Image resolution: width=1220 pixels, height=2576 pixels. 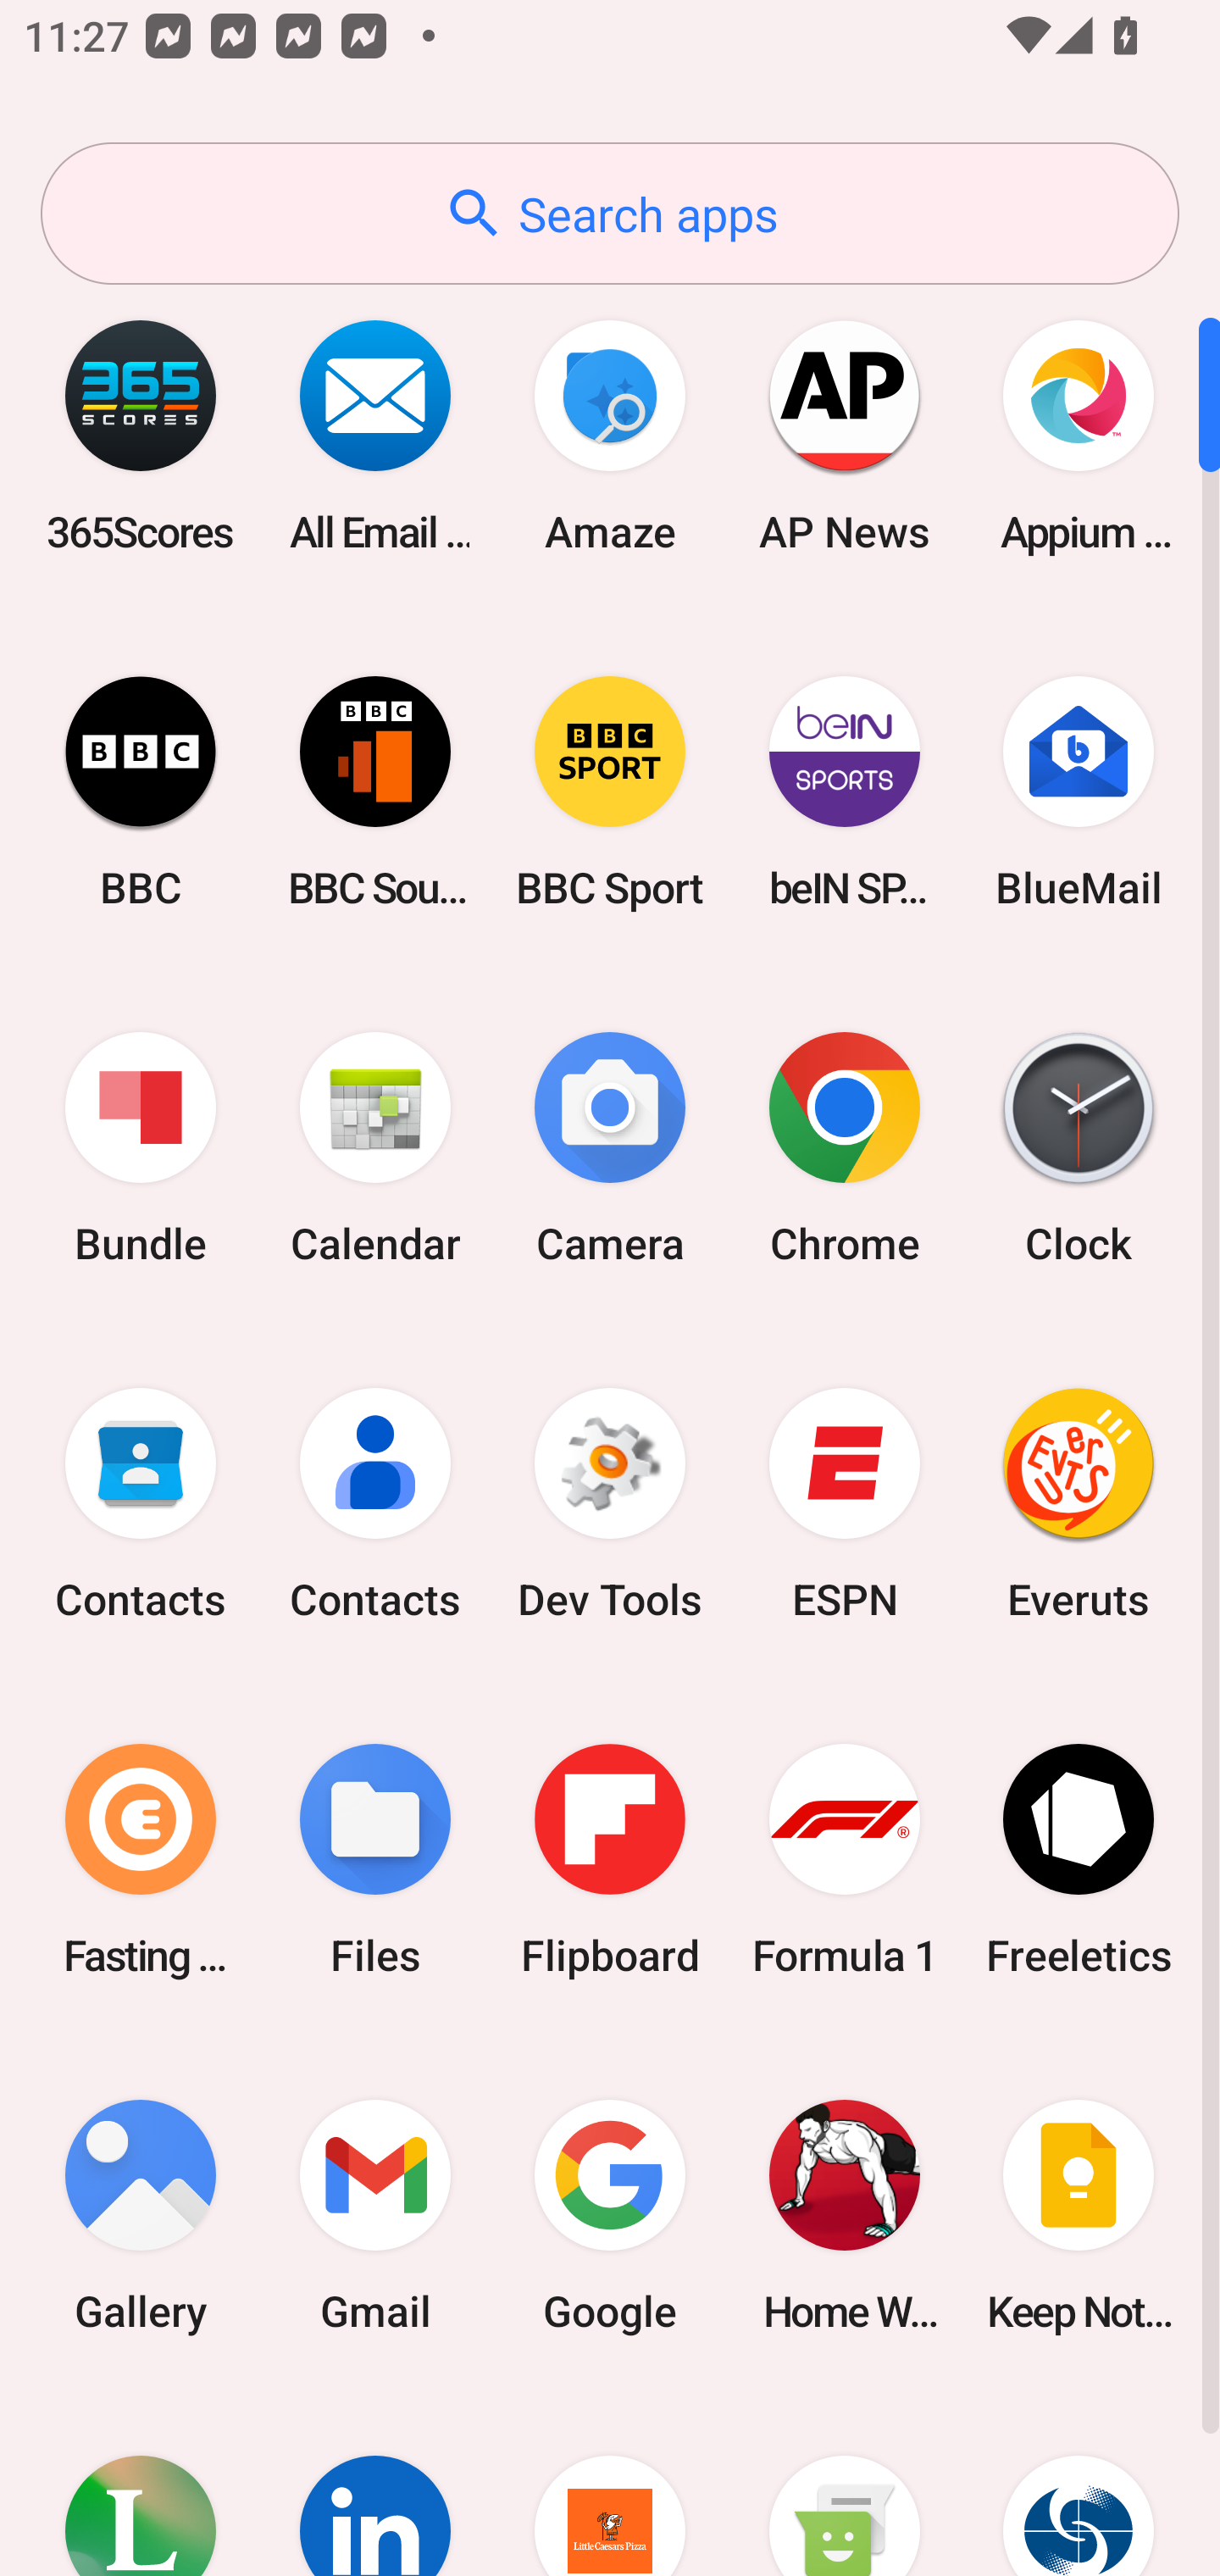 I want to click on beIN SPORTS, so click(x=844, y=791).